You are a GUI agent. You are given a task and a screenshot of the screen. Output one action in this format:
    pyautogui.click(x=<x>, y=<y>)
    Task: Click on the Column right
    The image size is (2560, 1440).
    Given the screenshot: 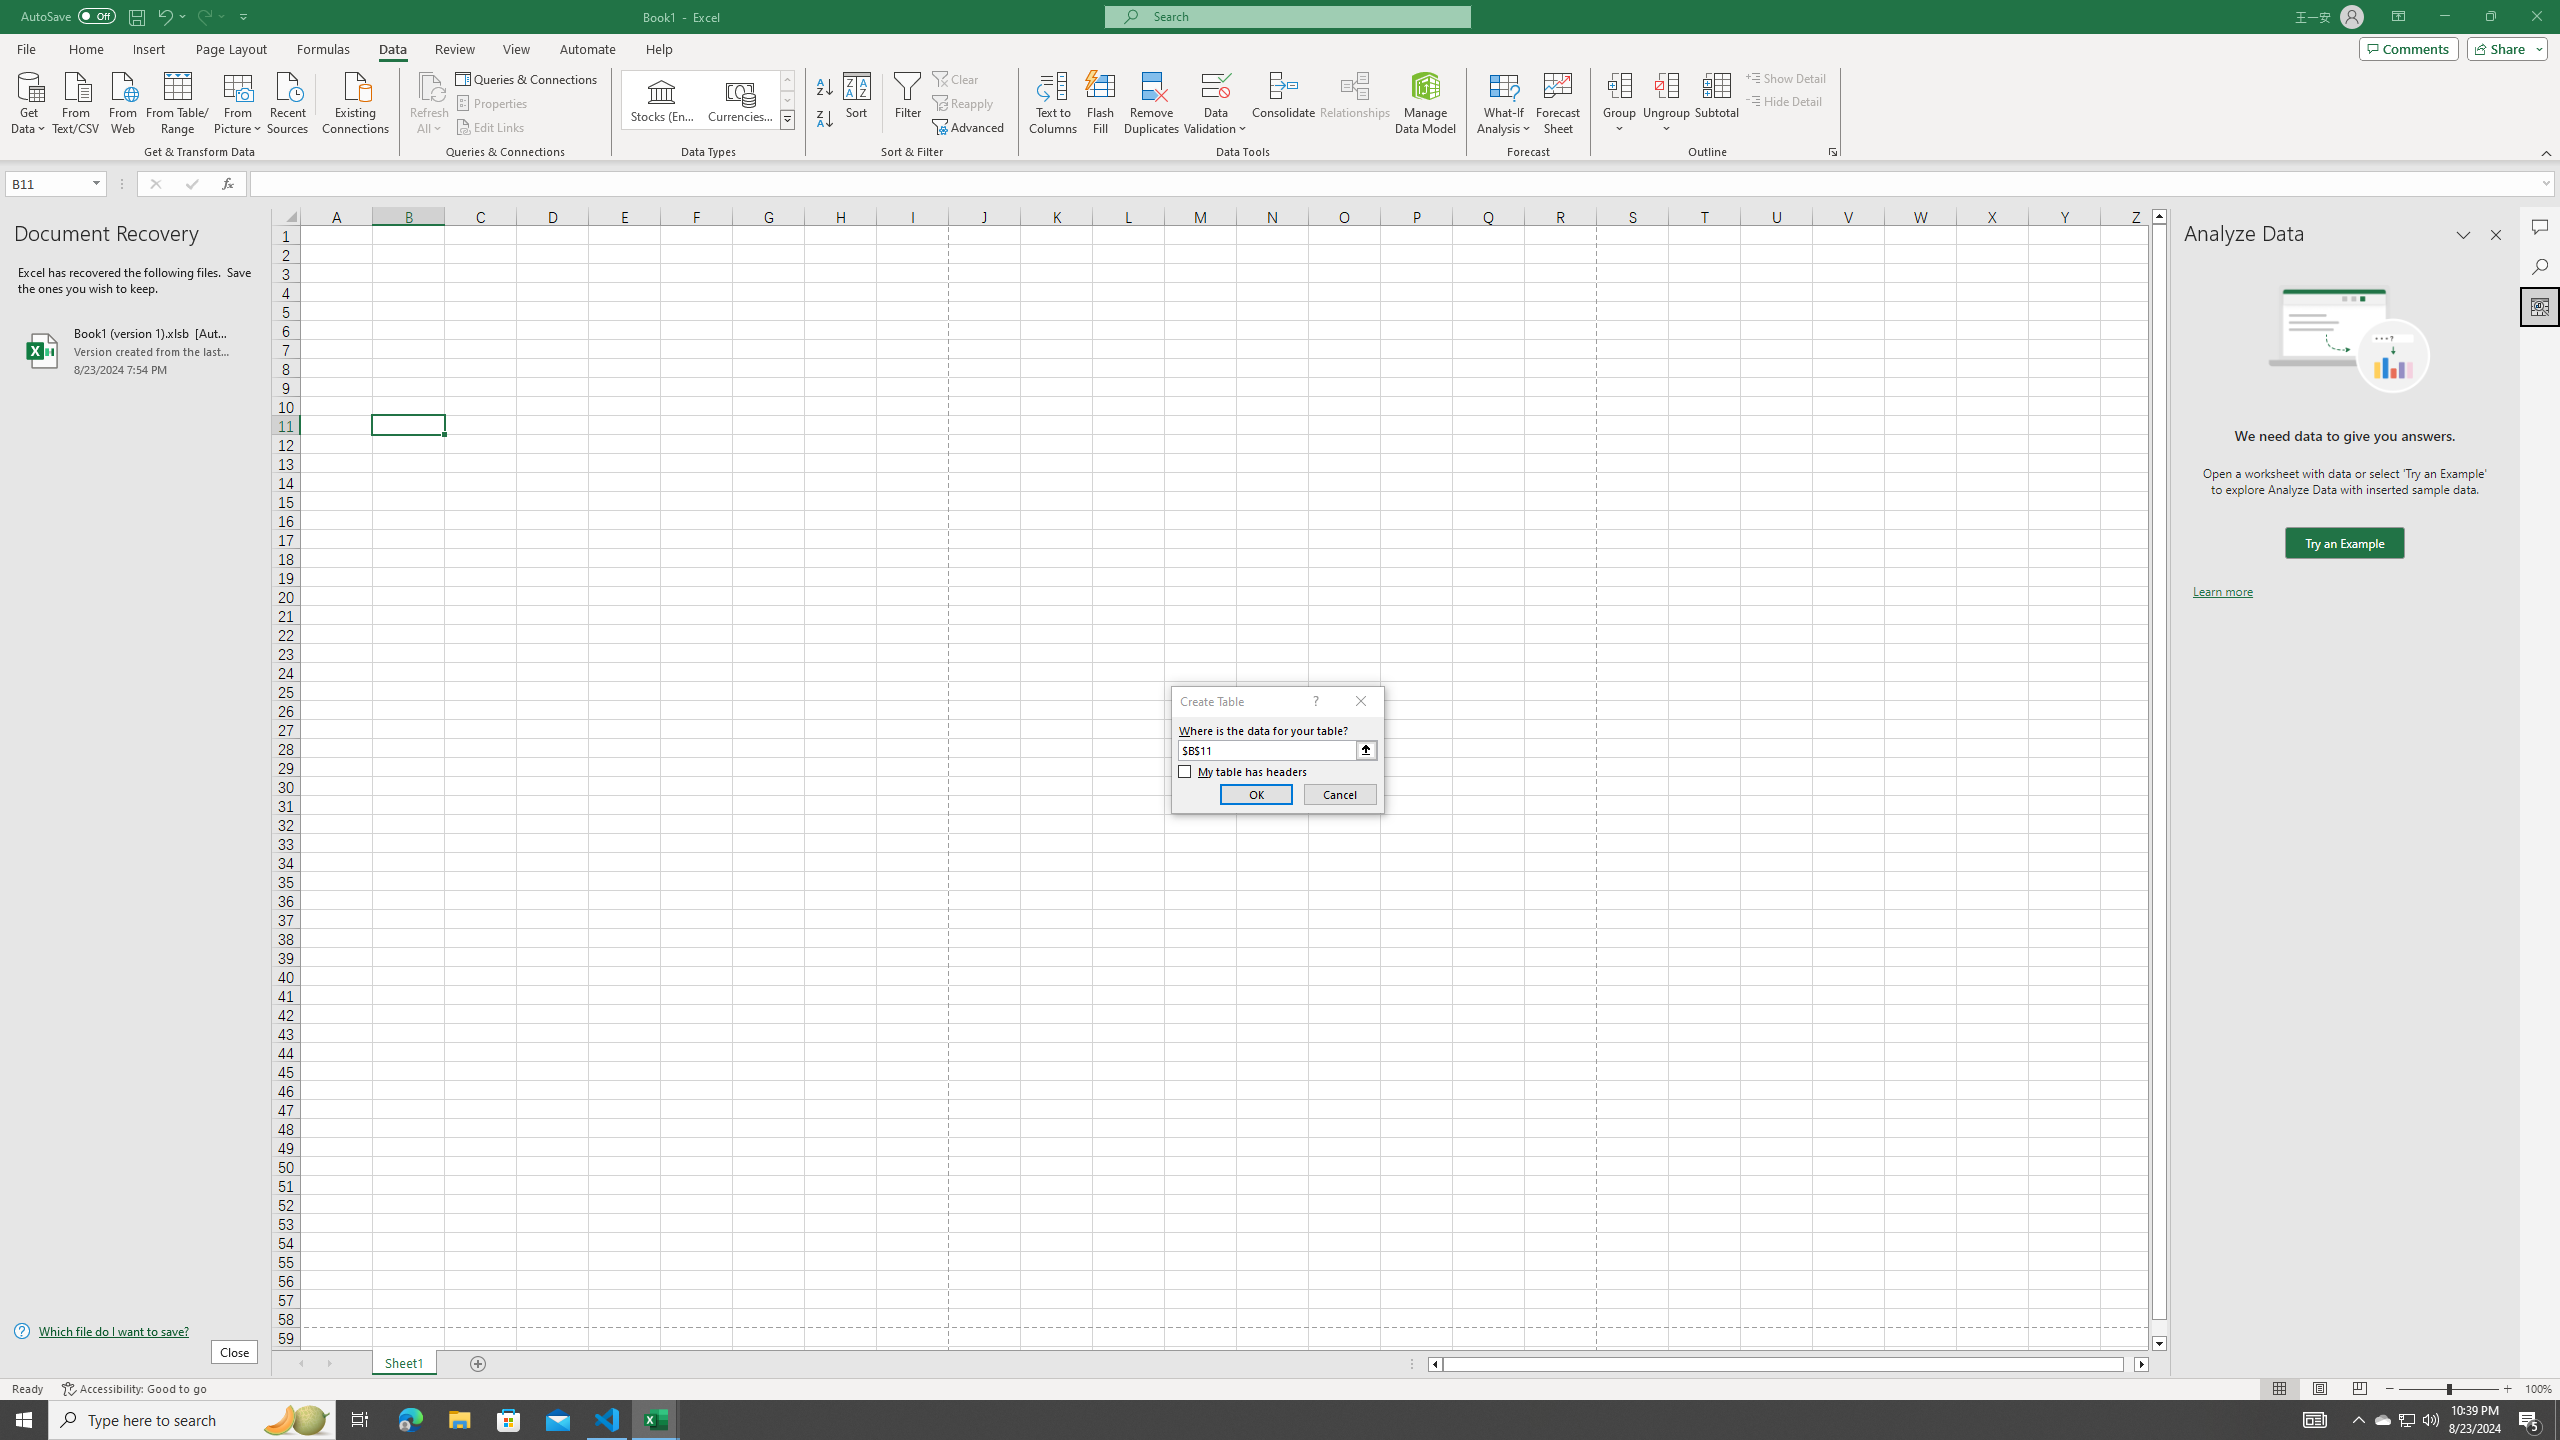 What is the action you would take?
    pyautogui.click(x=2142, y=1364)
    